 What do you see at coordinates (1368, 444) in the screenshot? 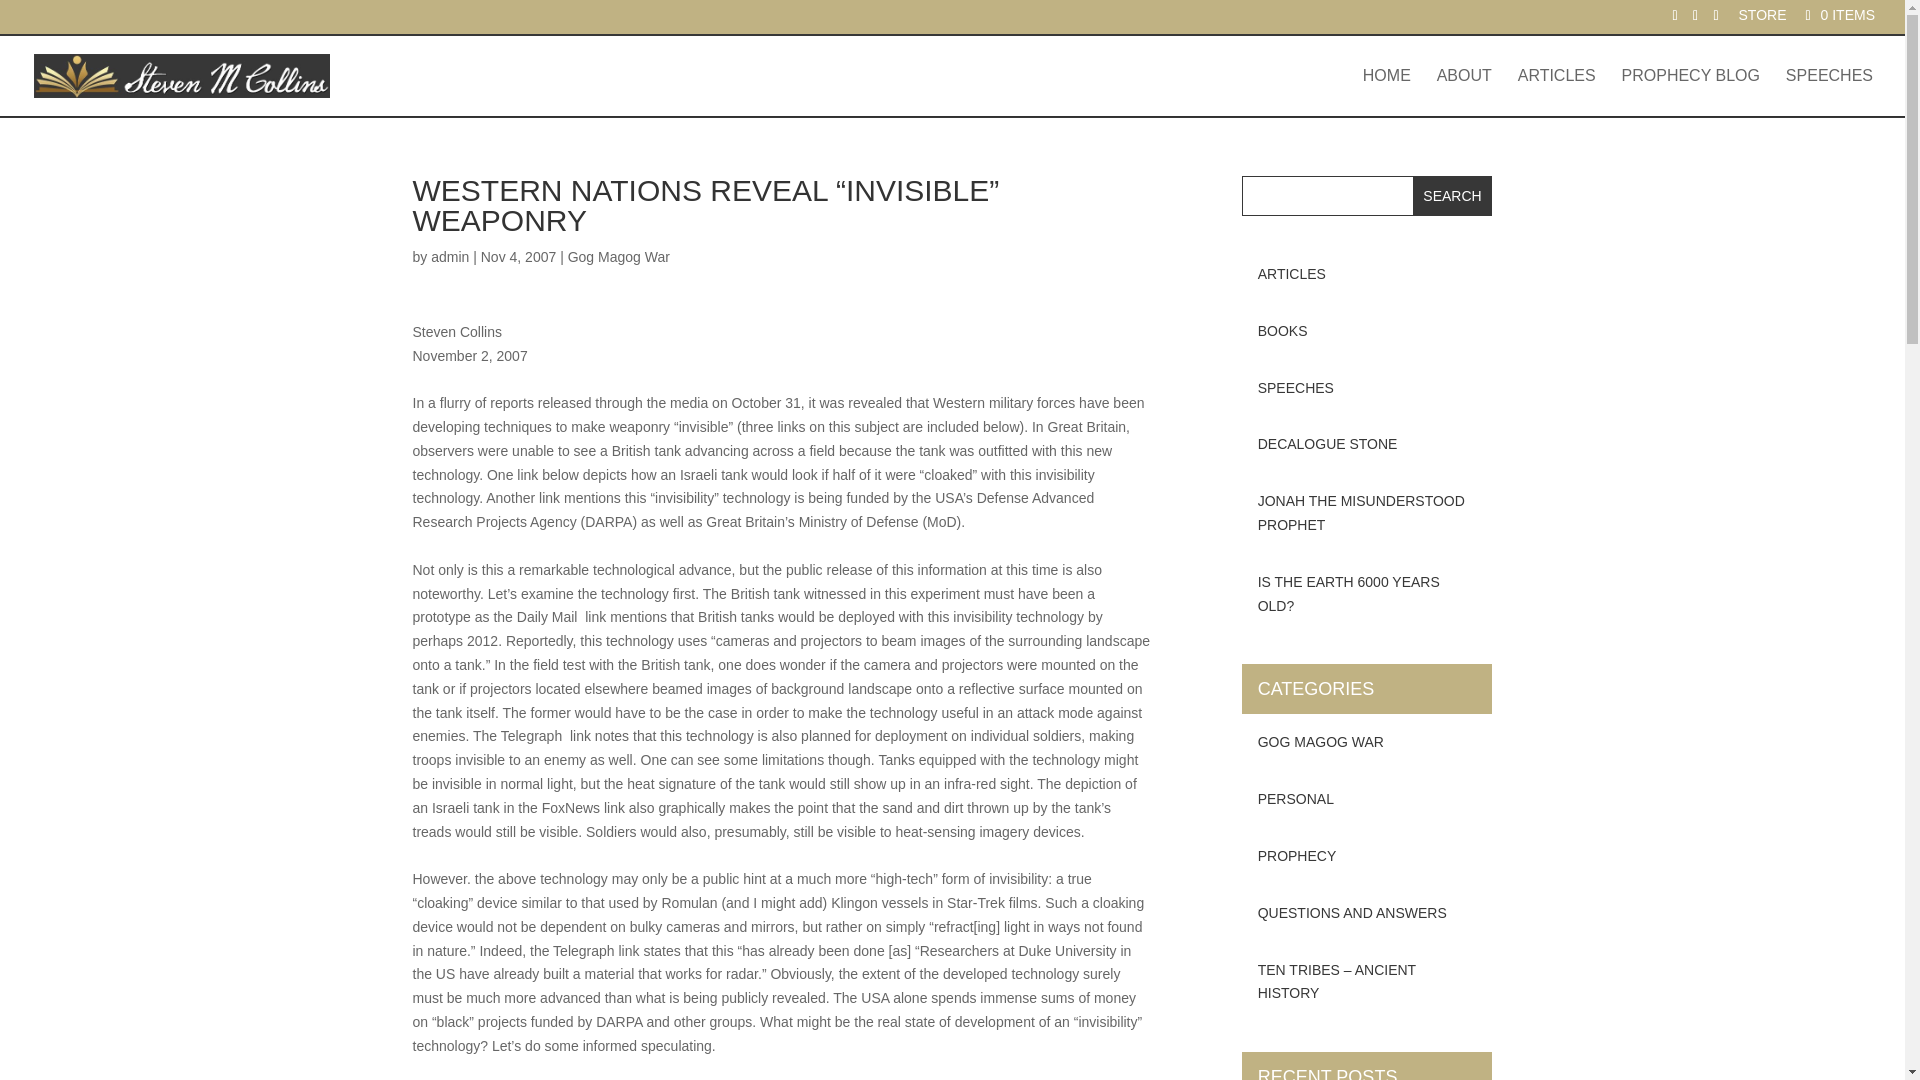
I see `DECALOGUE STONE` at bounding box center [1368, 444].